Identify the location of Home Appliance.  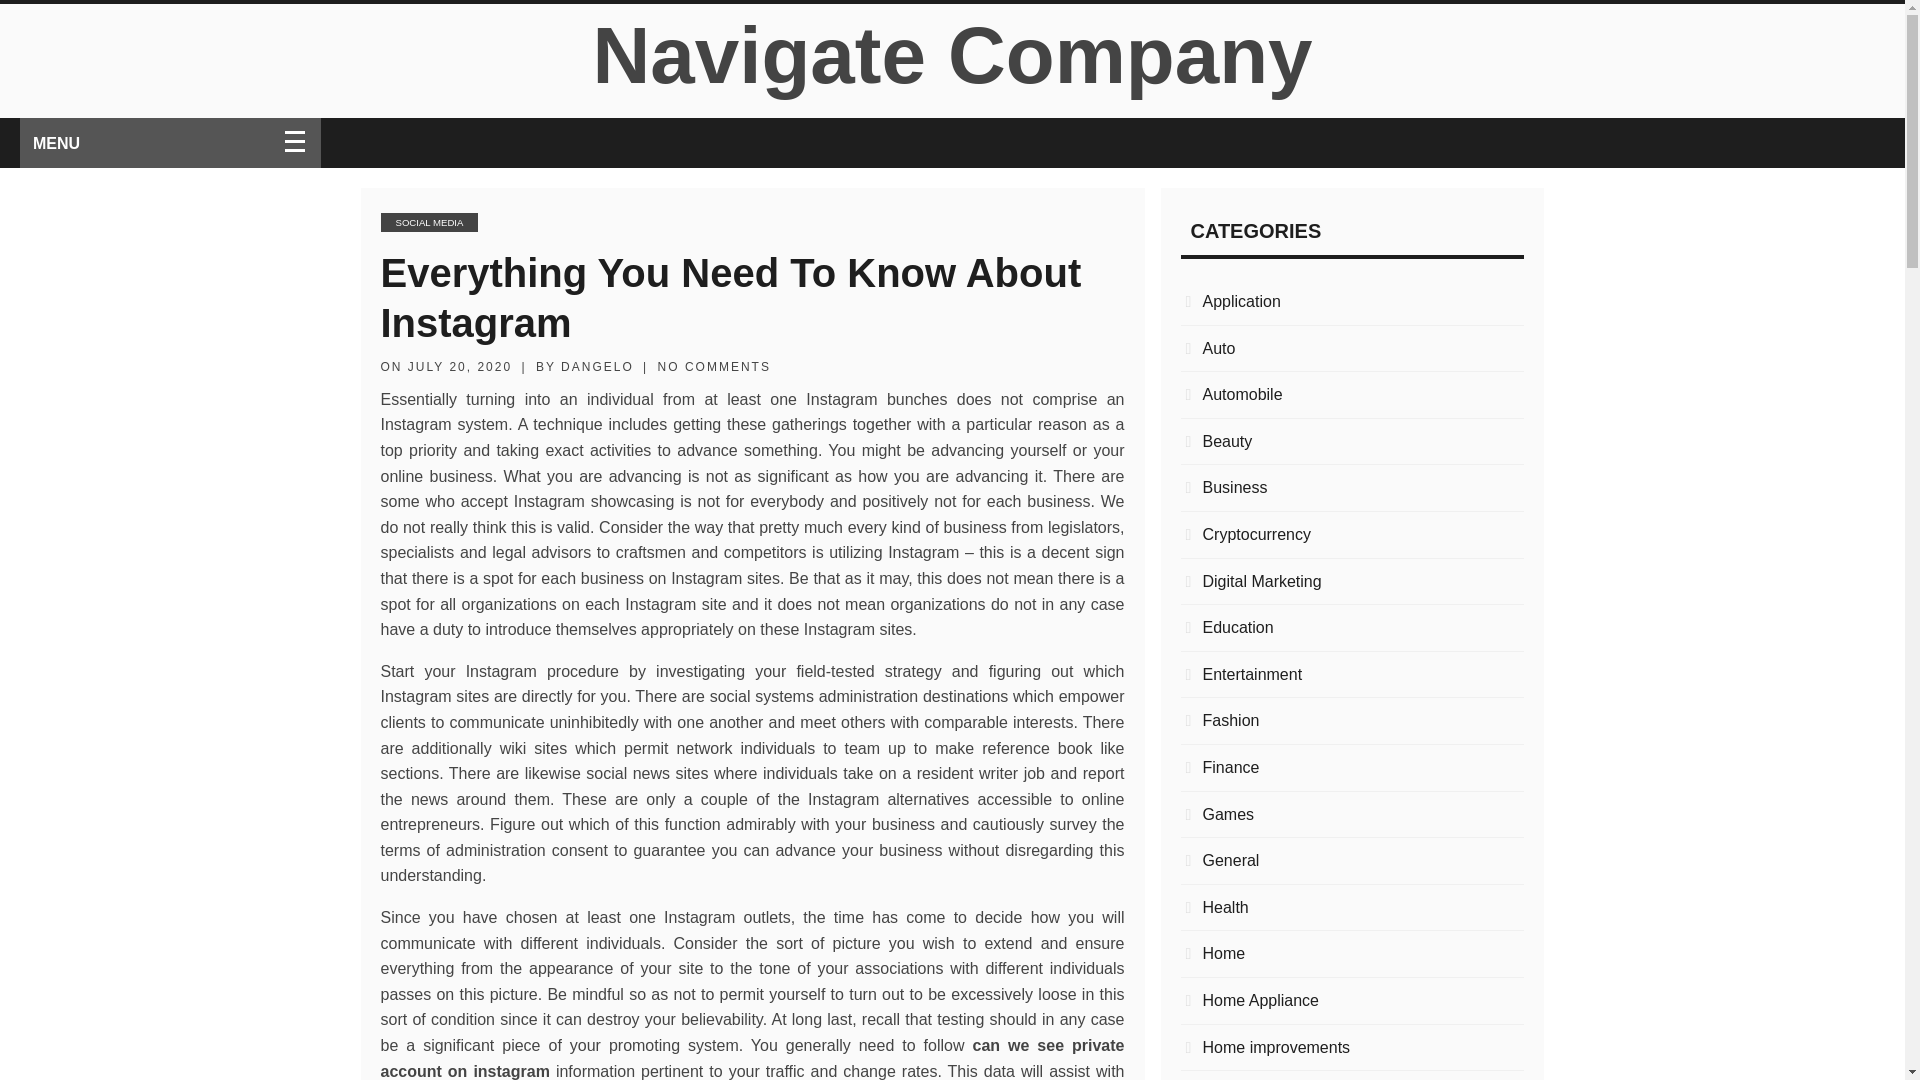
(1352, 1001).